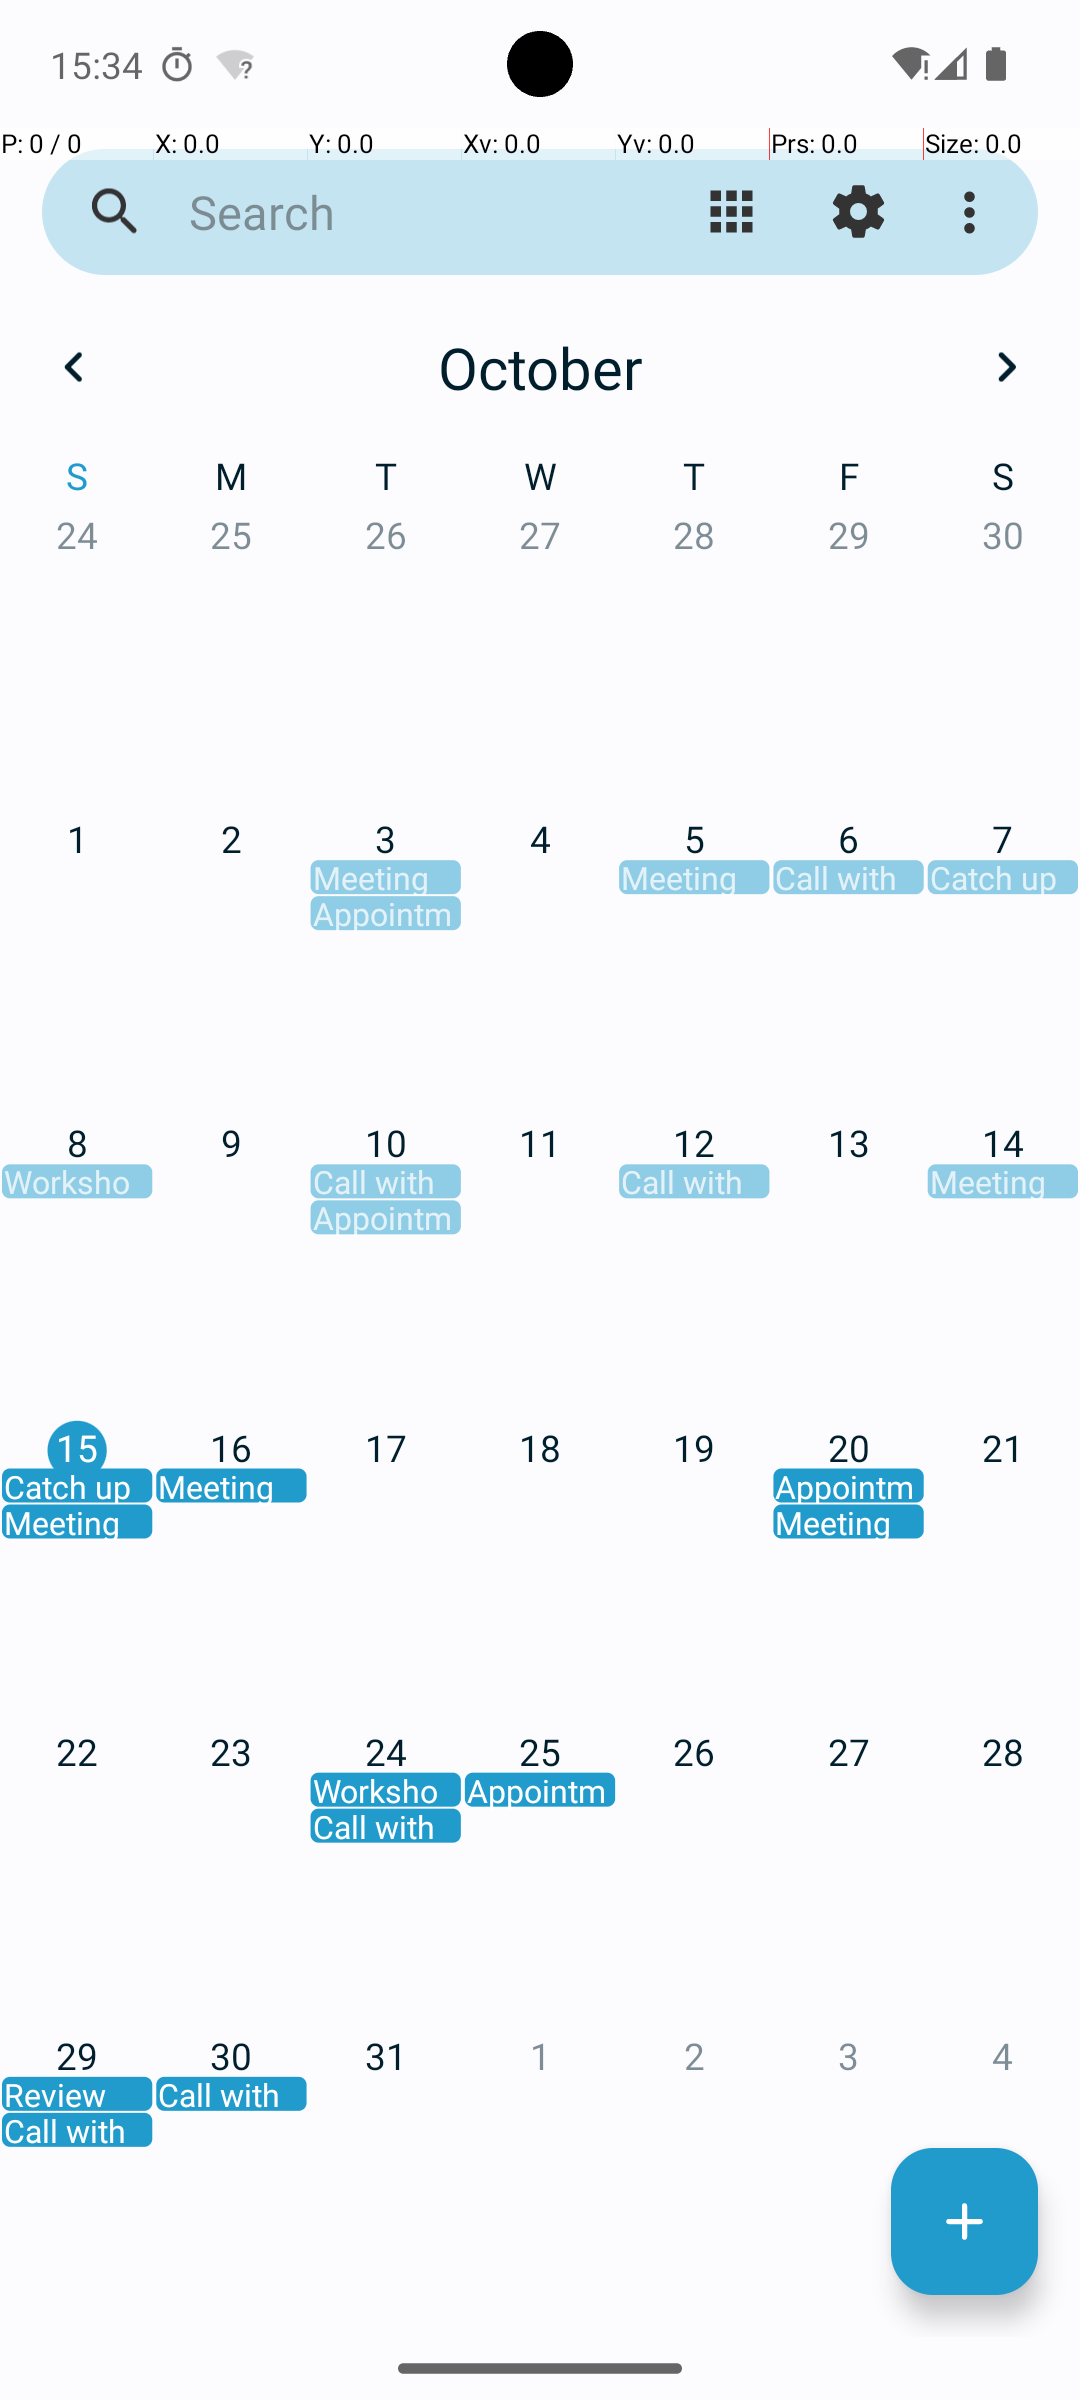 This screenshot has width=1080, height=2400. Describe the element at coordinates (908, 64) in the screenshot. I see `Wifi signal full.,No internet` at that location.